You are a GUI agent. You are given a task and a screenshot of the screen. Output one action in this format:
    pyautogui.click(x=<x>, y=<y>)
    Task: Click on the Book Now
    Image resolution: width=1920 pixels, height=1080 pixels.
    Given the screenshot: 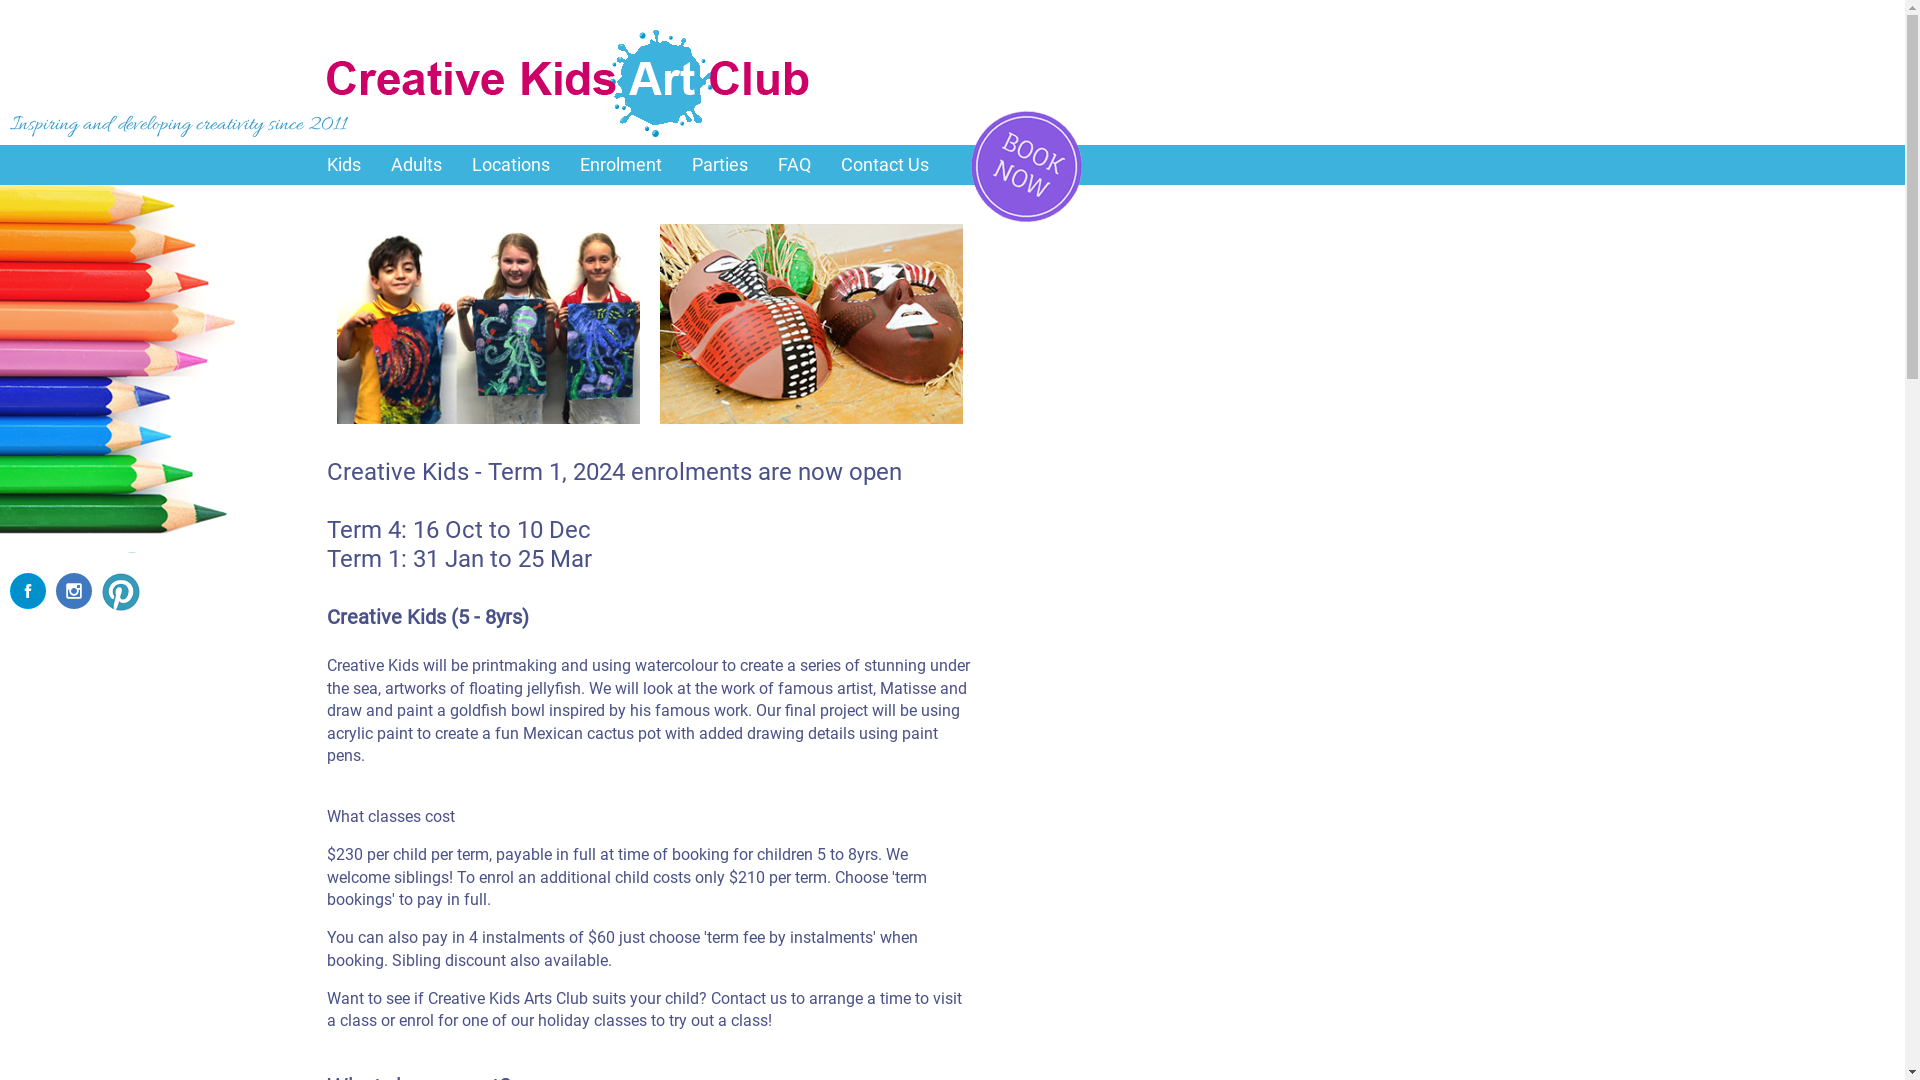 What is the action you would take?
    pyautogui.click(x=1026, y=166)
    